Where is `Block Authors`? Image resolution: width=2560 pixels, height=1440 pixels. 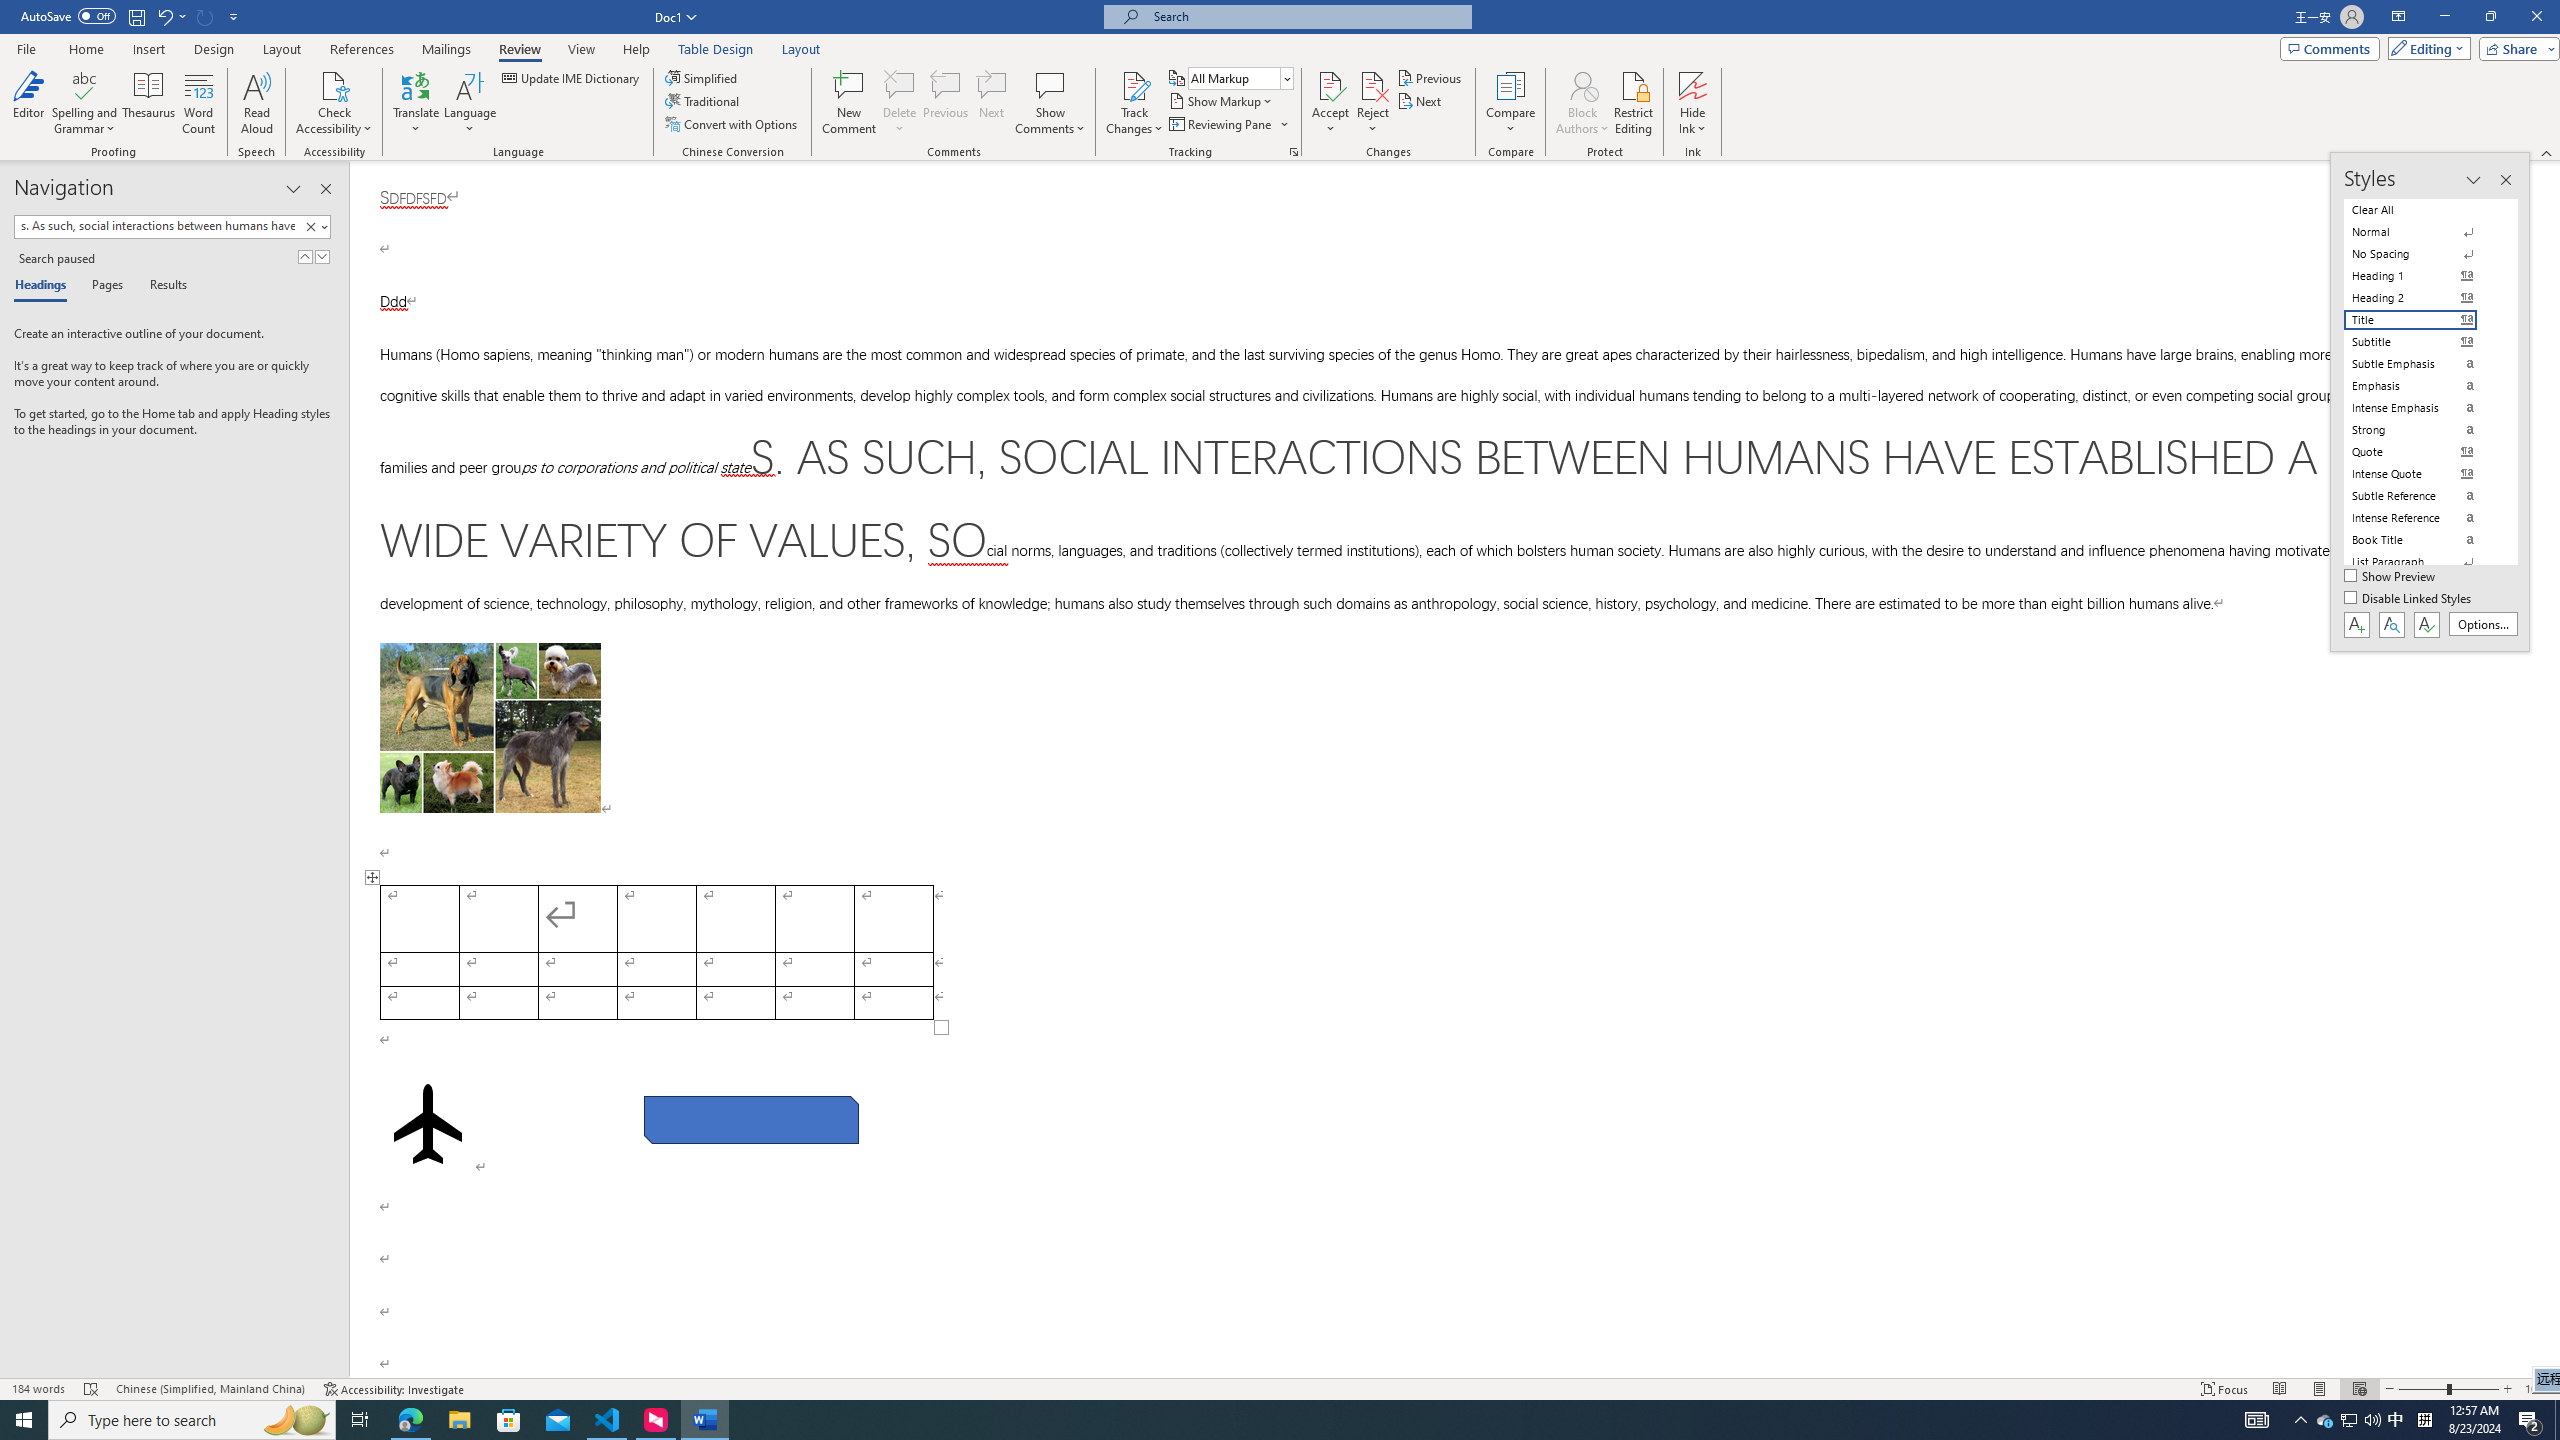 Block Authors is located at coordinates (1582, 85).